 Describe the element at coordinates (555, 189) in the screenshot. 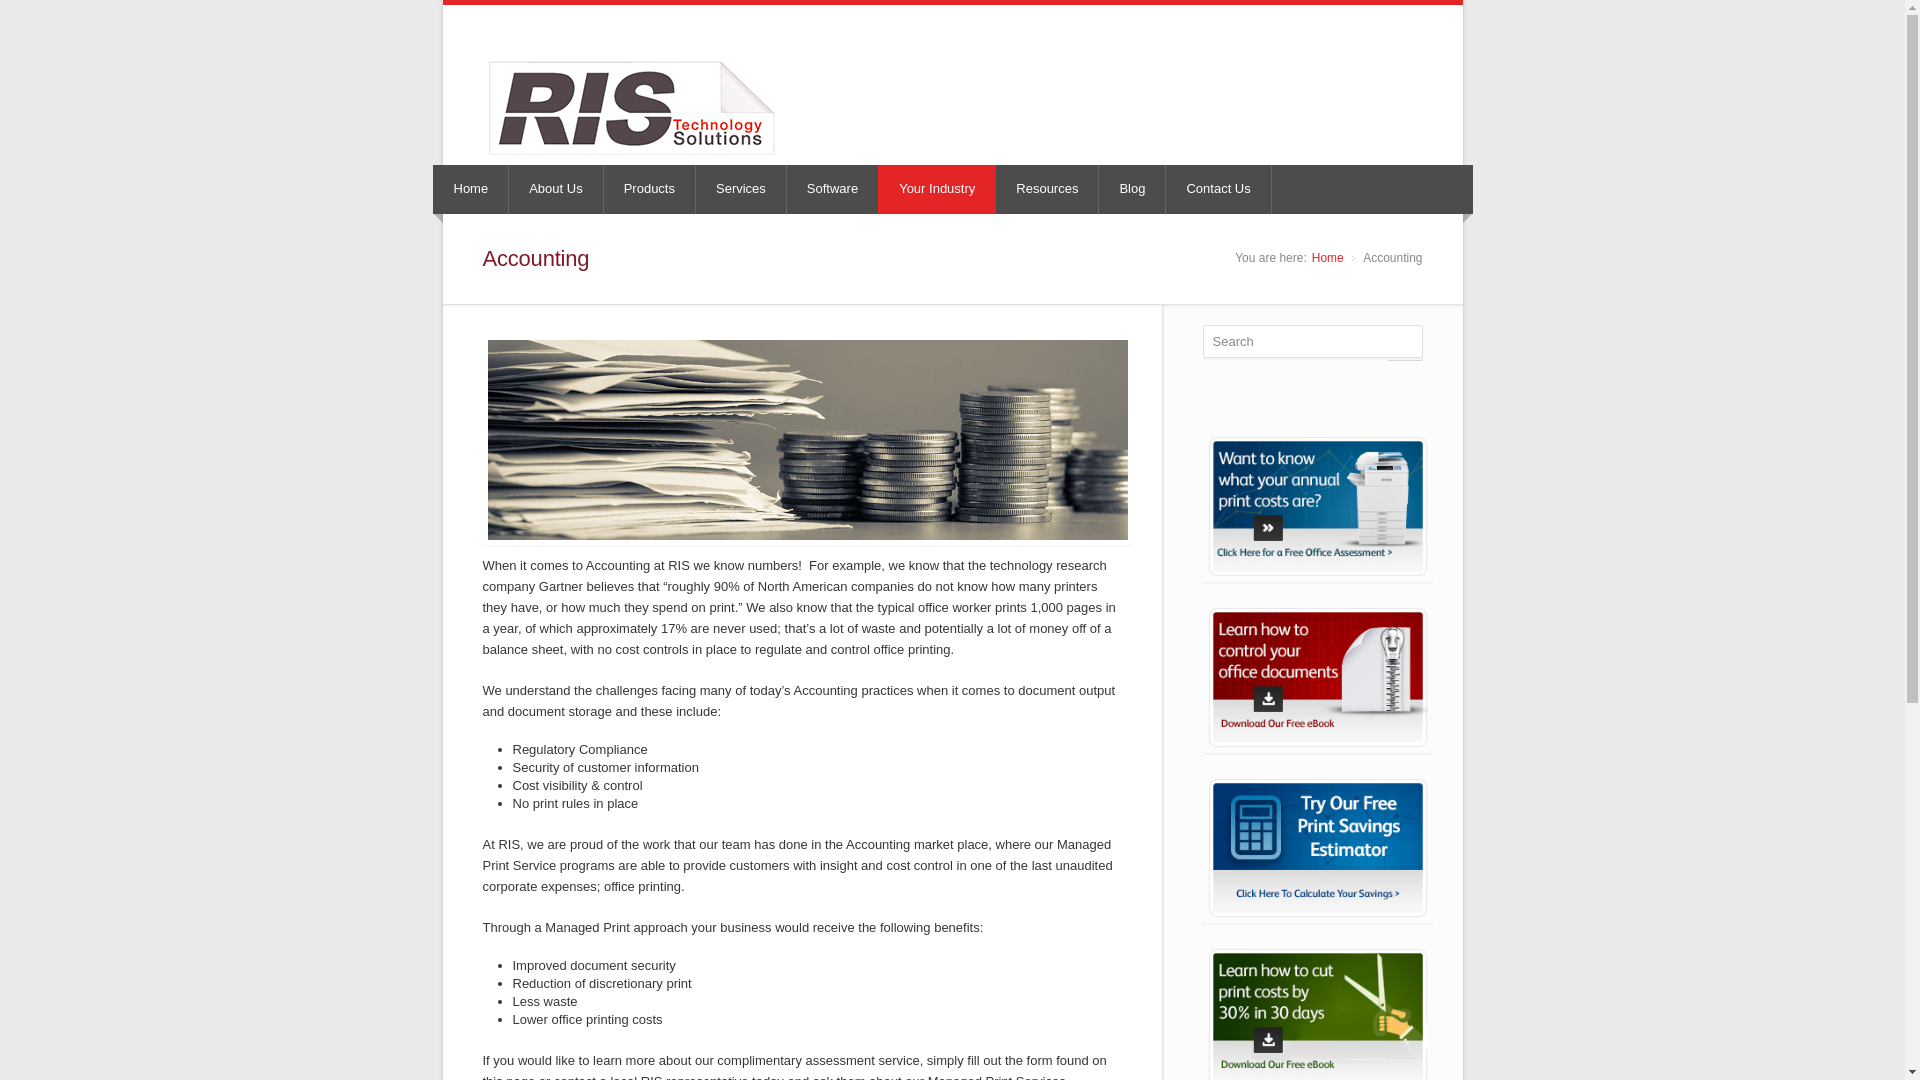

I see `About Us` at that location.